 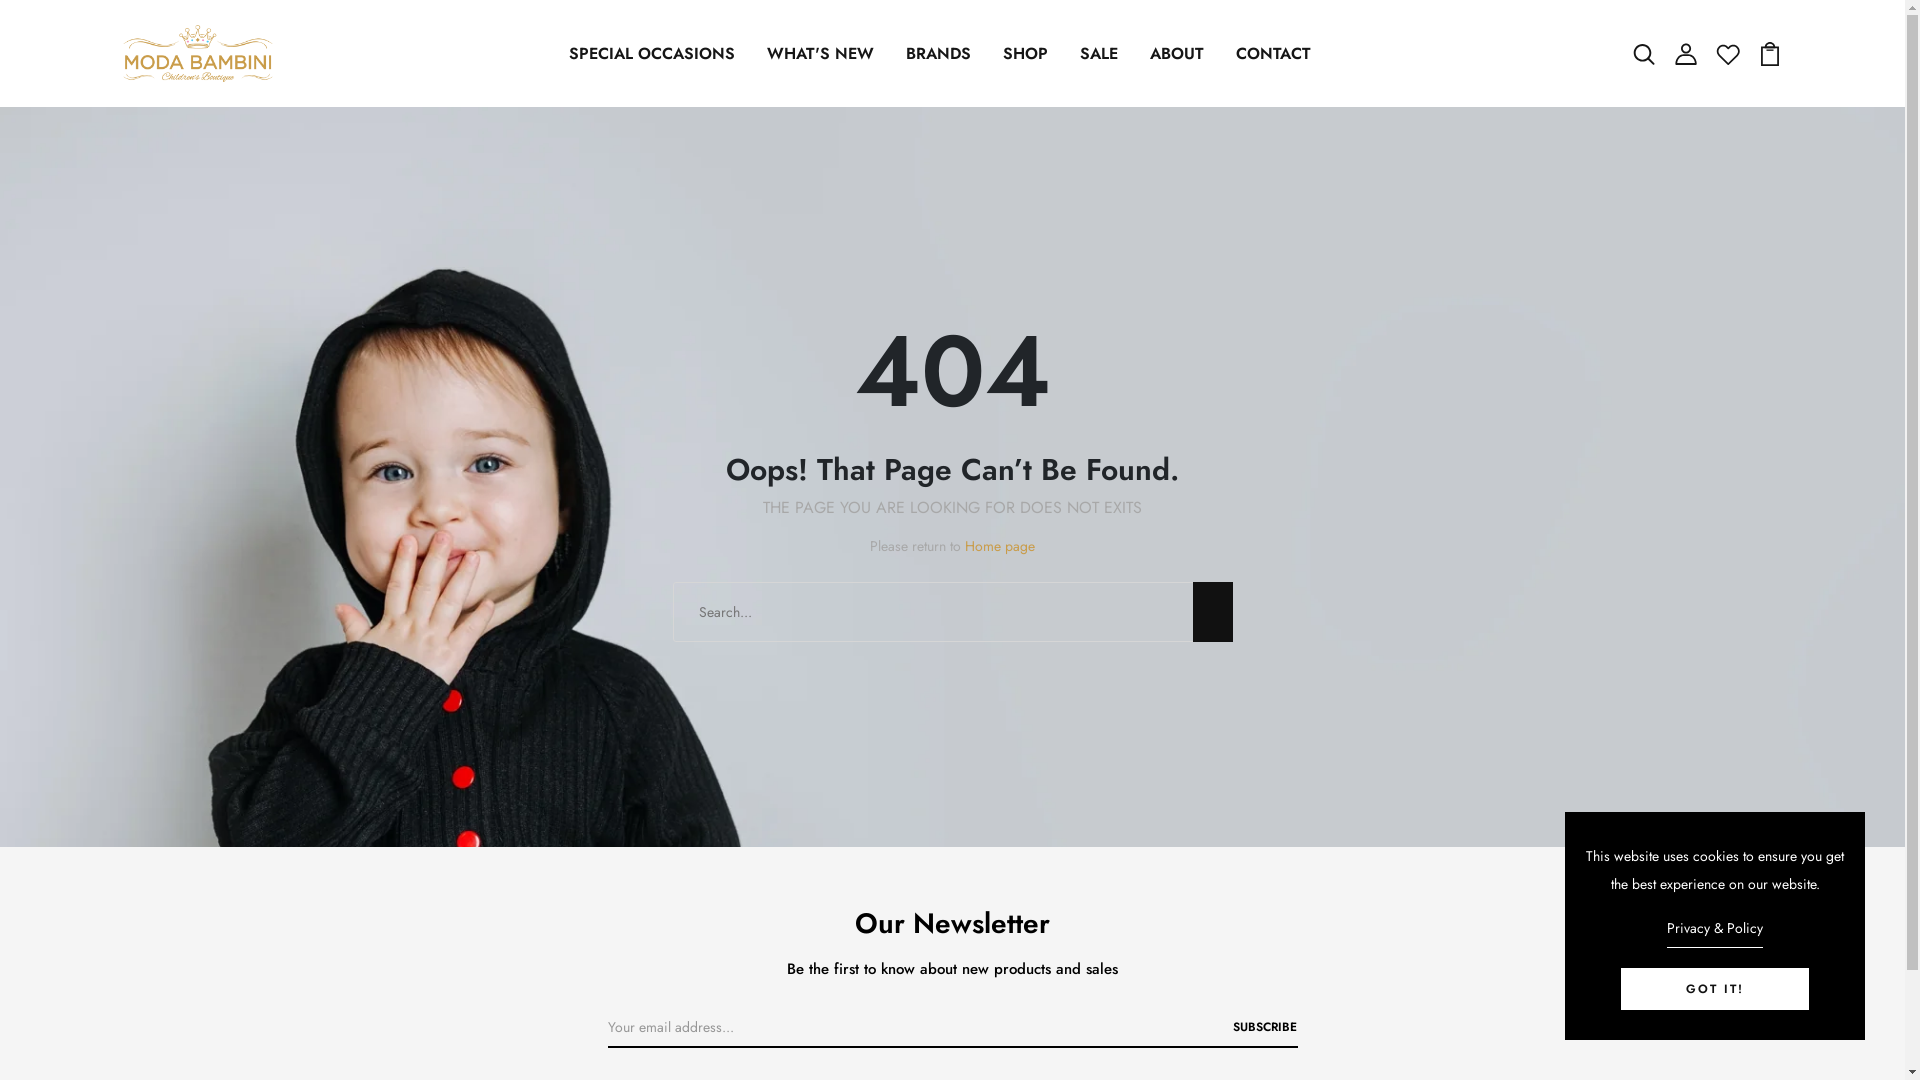 What do you see at coordinates (1000, 546) in the screenshot?
I see `Home page` at bounding box center [1000, 546].